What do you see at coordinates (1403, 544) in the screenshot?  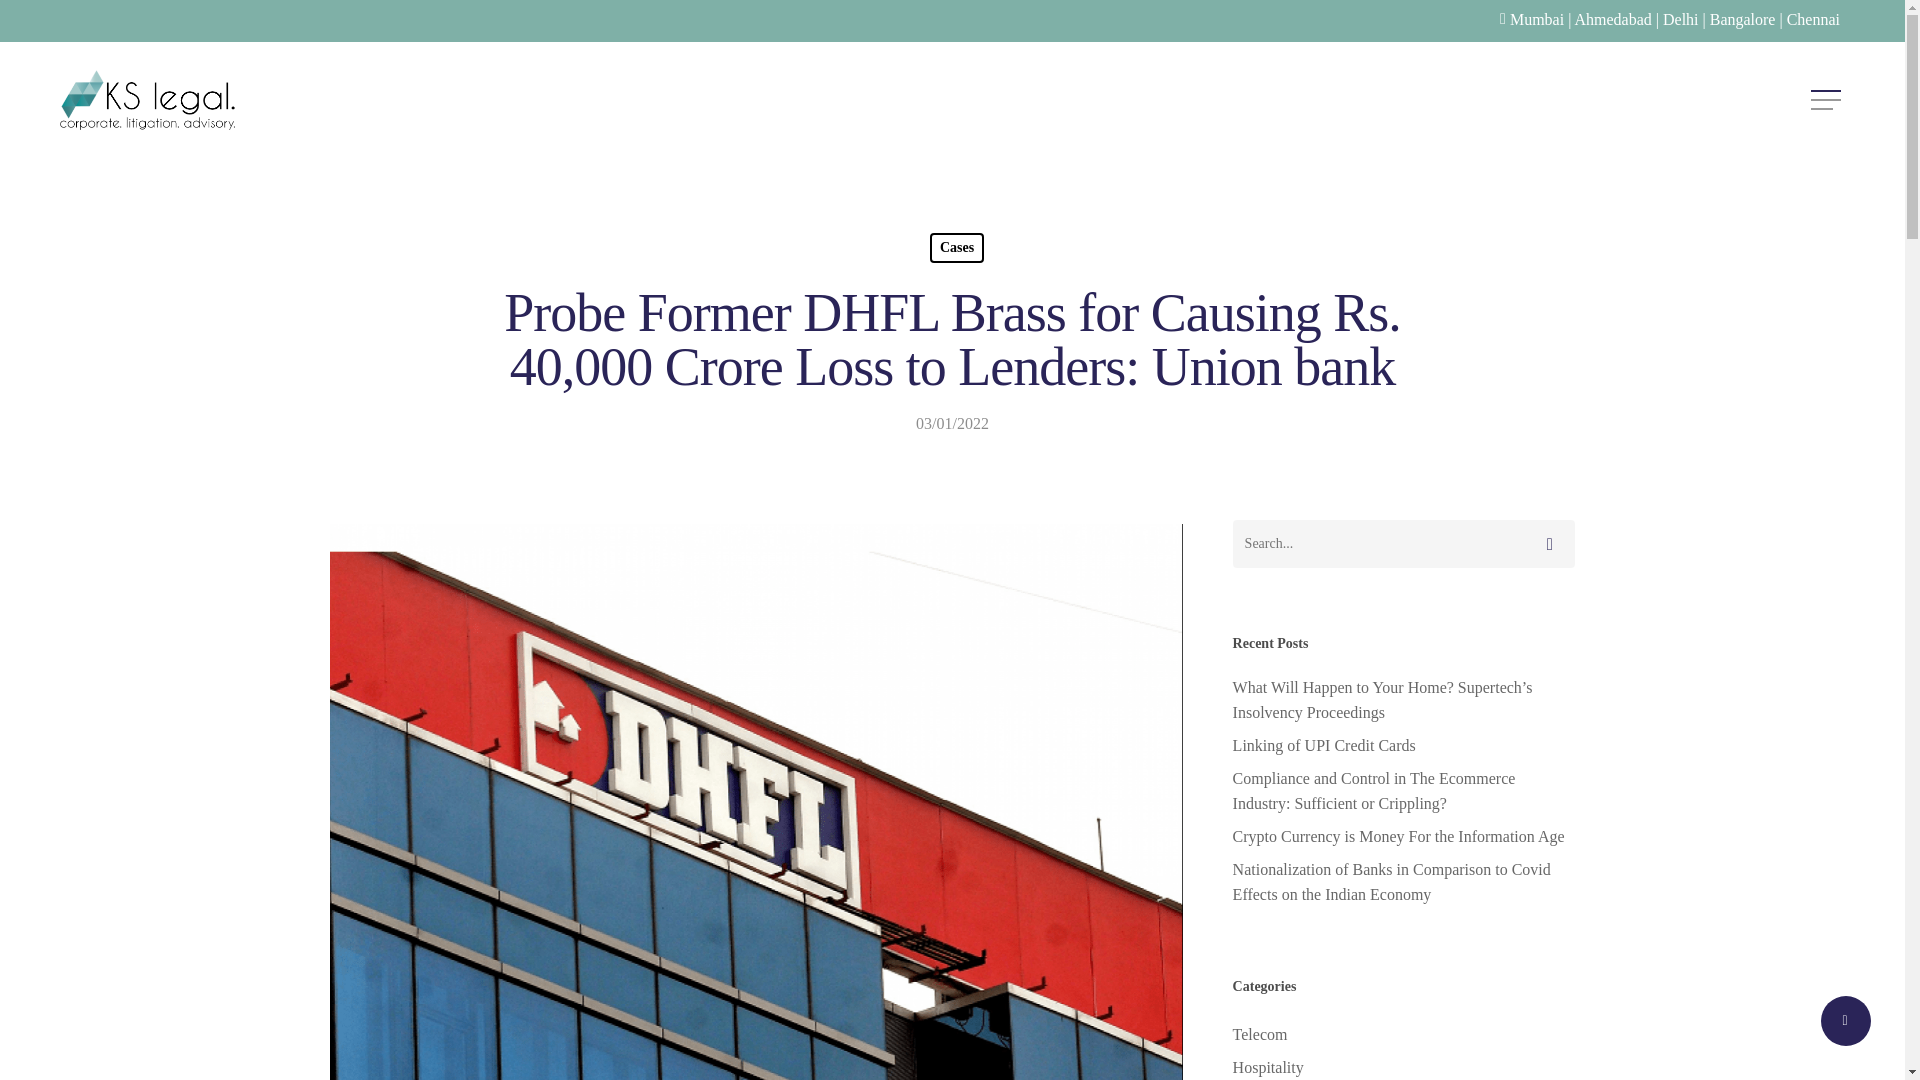 I see `Search for:` at bounding box center [1403, 544].